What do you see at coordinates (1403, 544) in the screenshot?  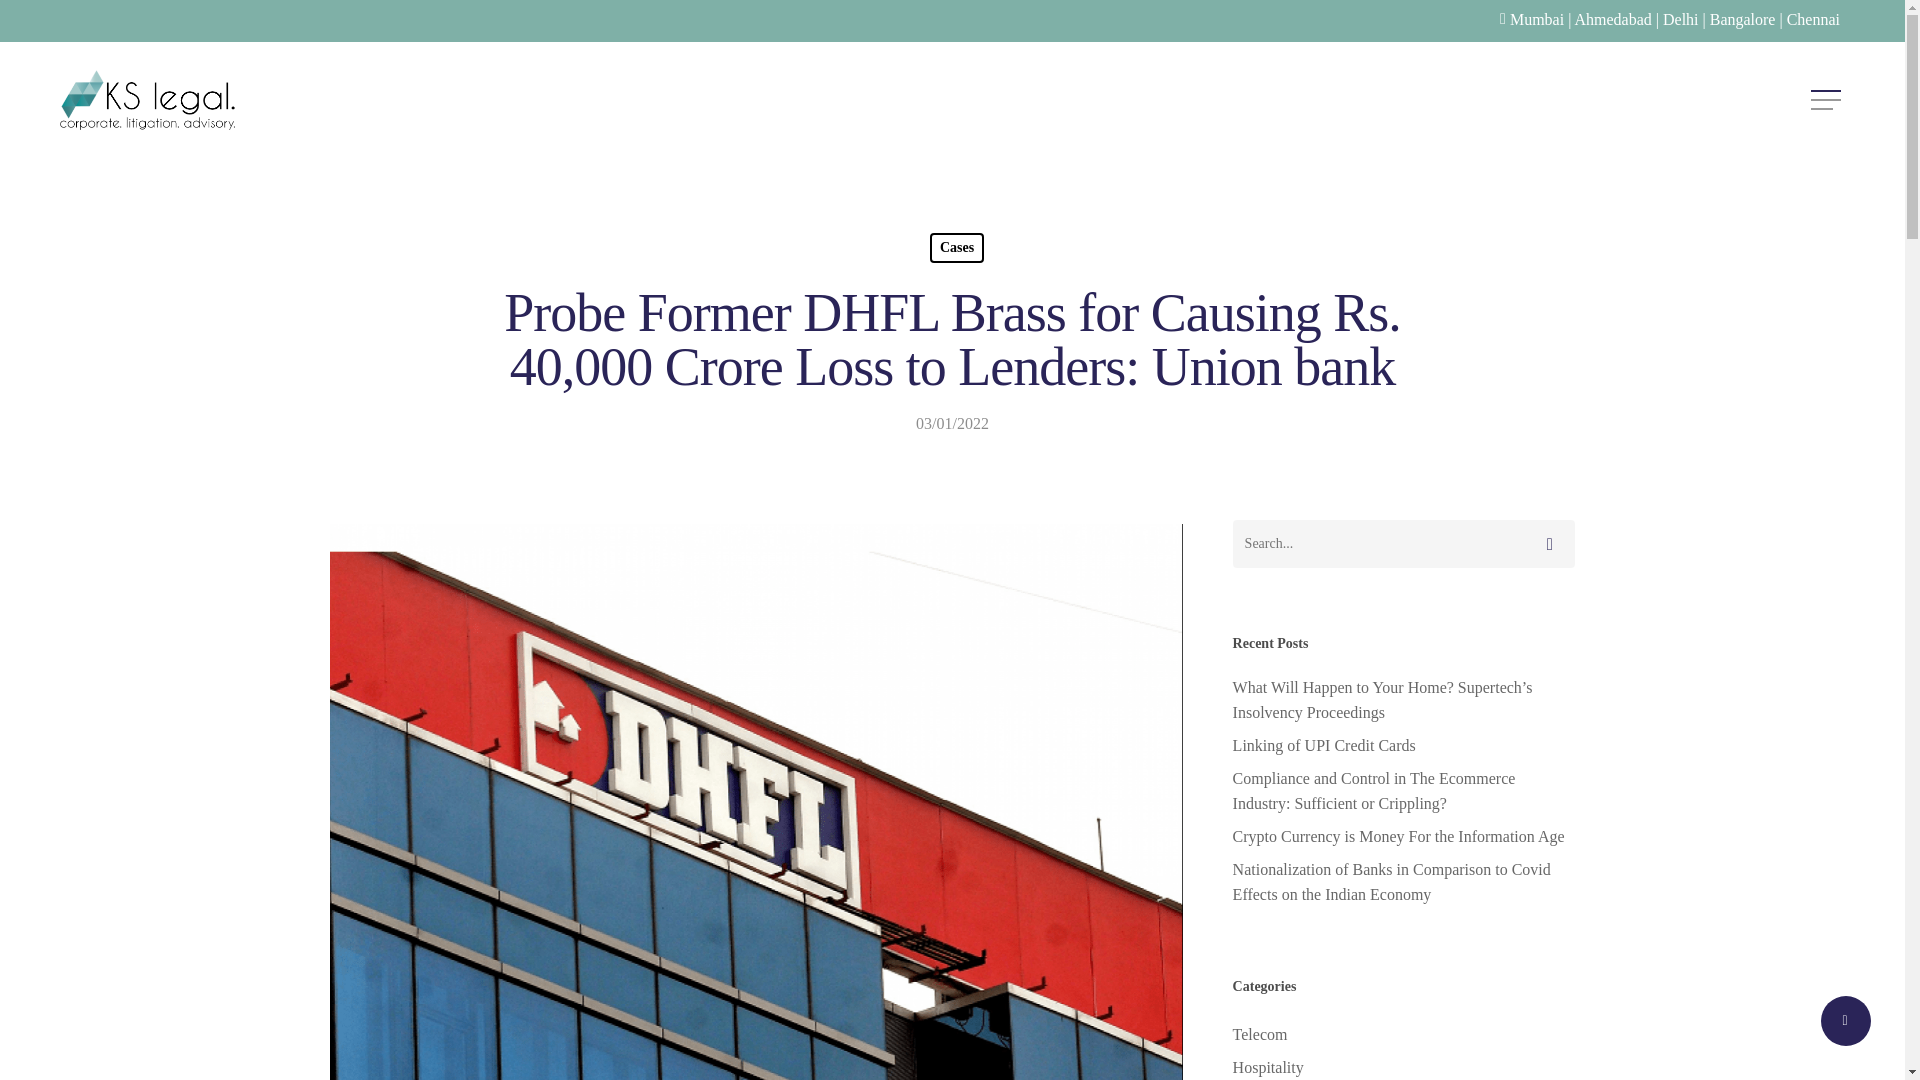 I see `Search for:` at bounding box center [1403, 544].